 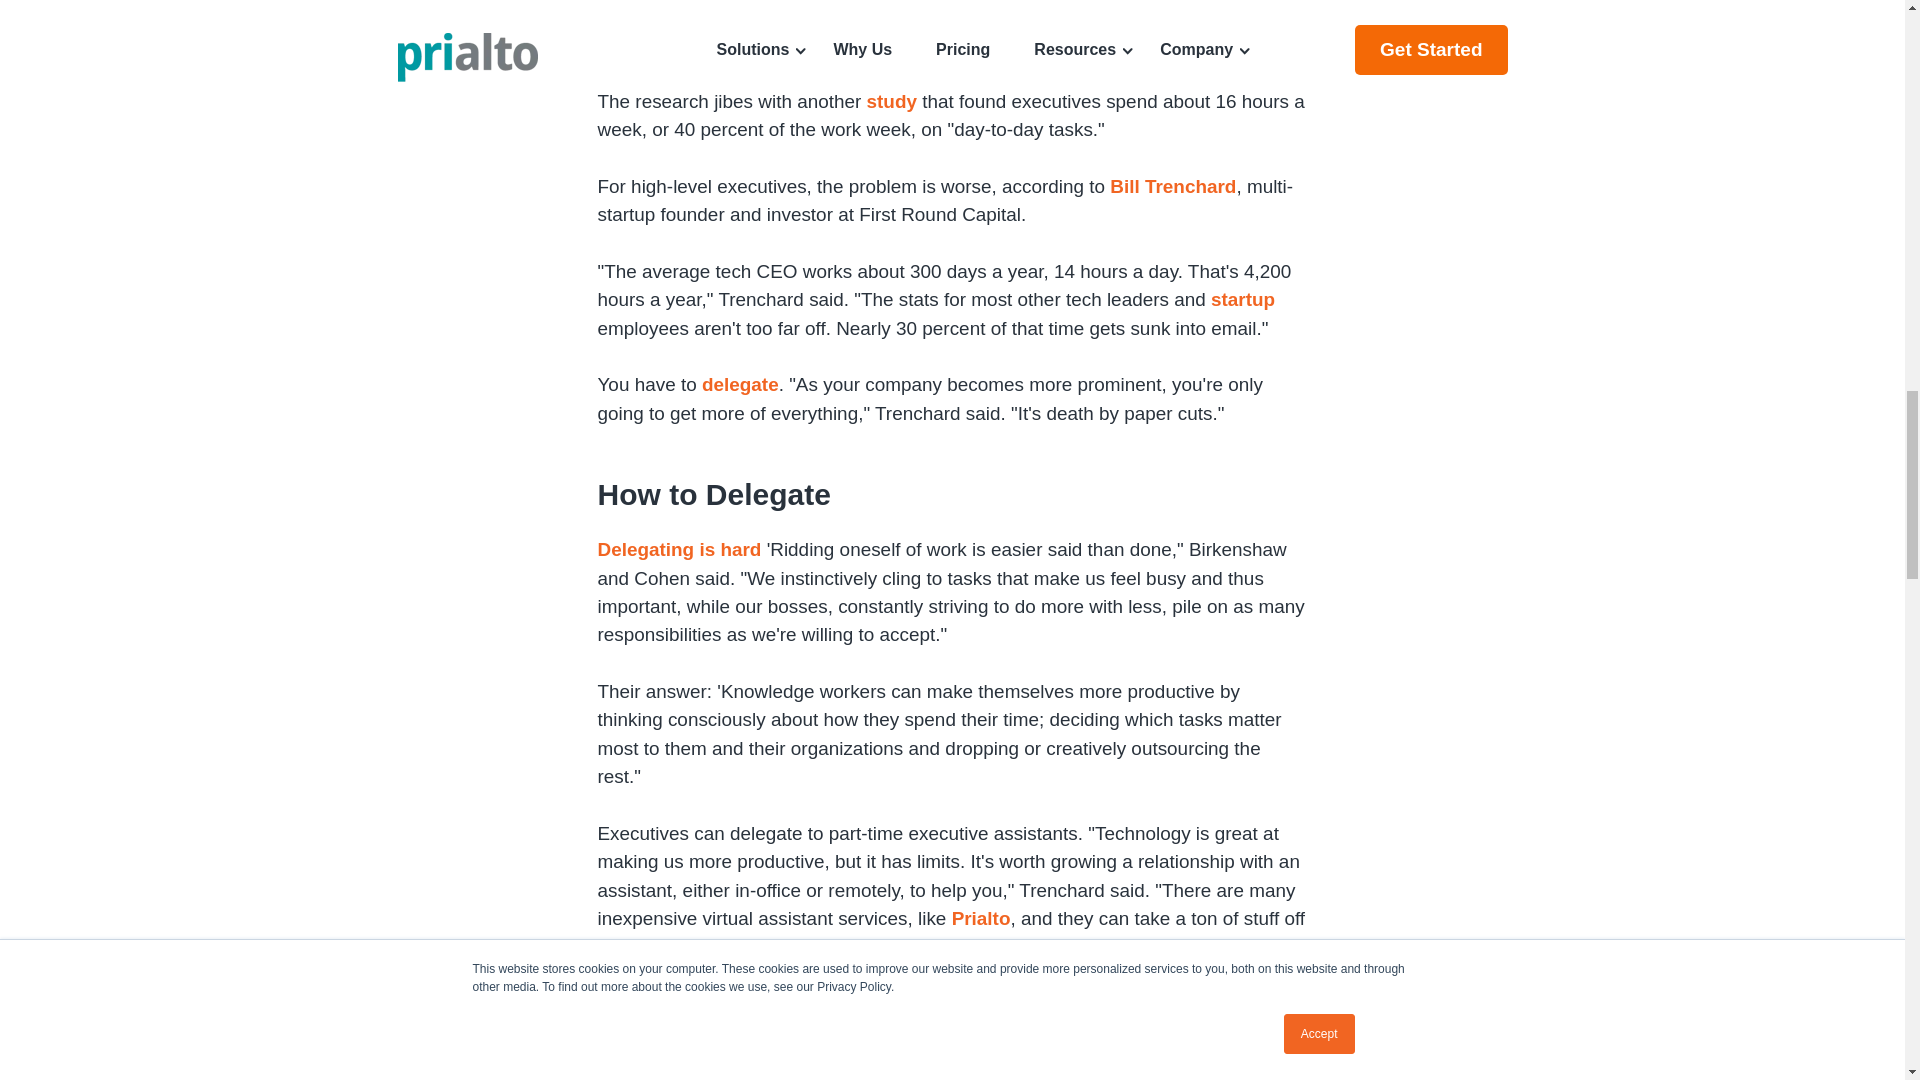 I want to click on Delegating is hard, so click(x=680, y=549).